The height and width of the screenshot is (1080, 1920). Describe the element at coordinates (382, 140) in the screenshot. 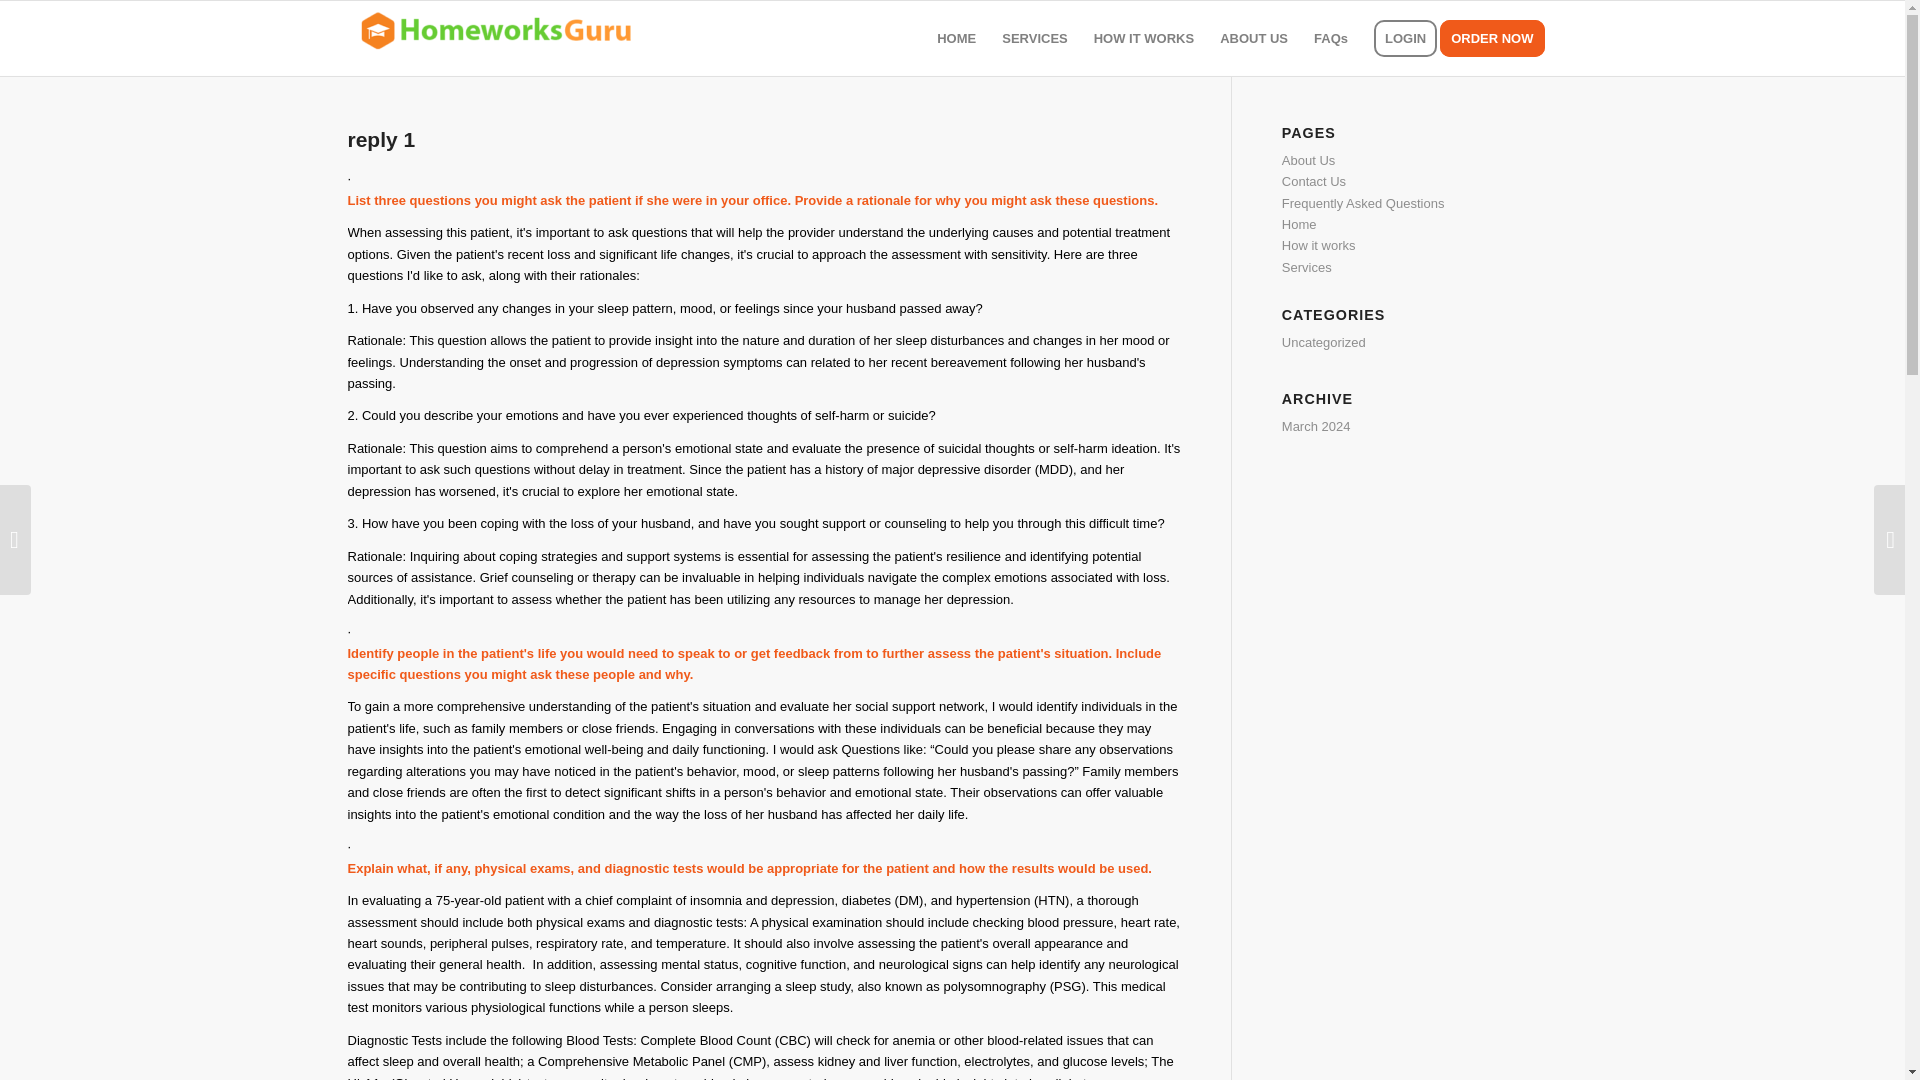

I see `reply 1` at that location.